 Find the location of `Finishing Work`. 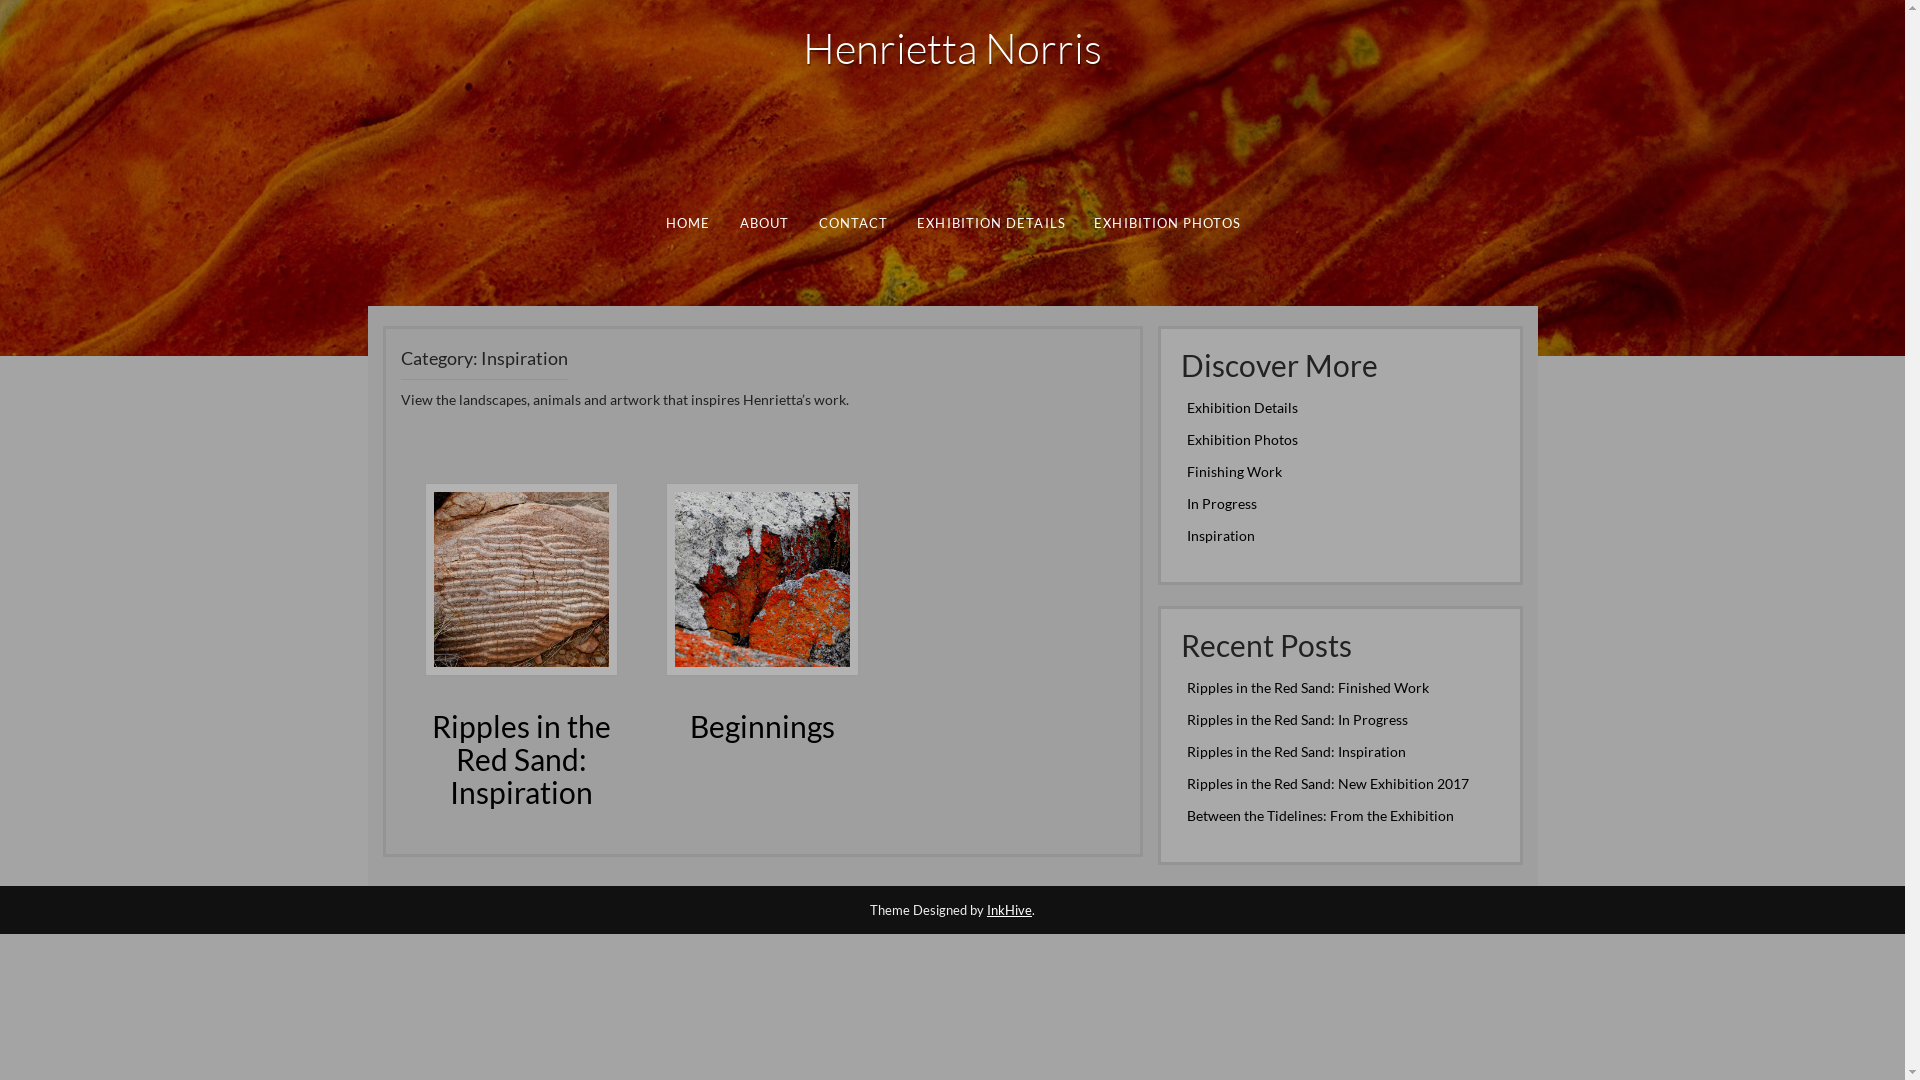

Finishing Work is located at coordinates (1234, 472).